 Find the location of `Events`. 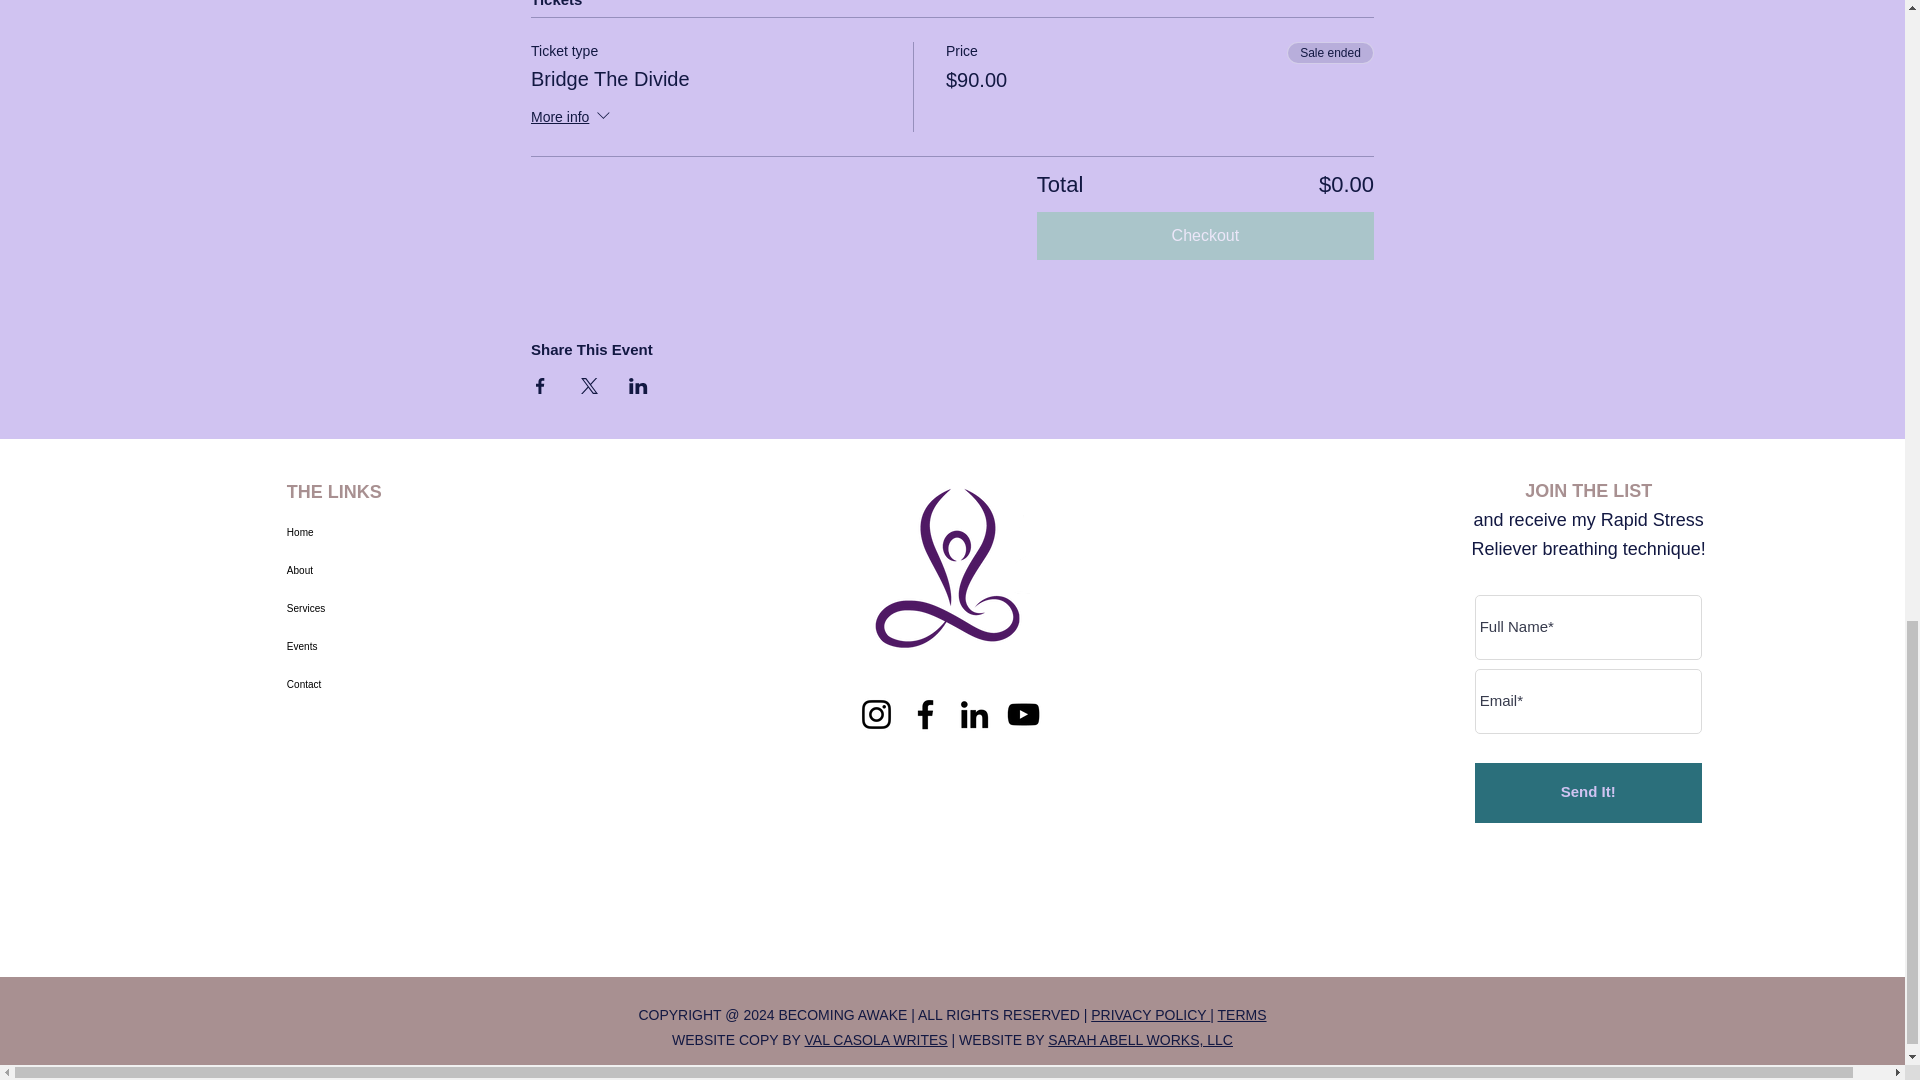

Events is located at coordinates (357, 646).